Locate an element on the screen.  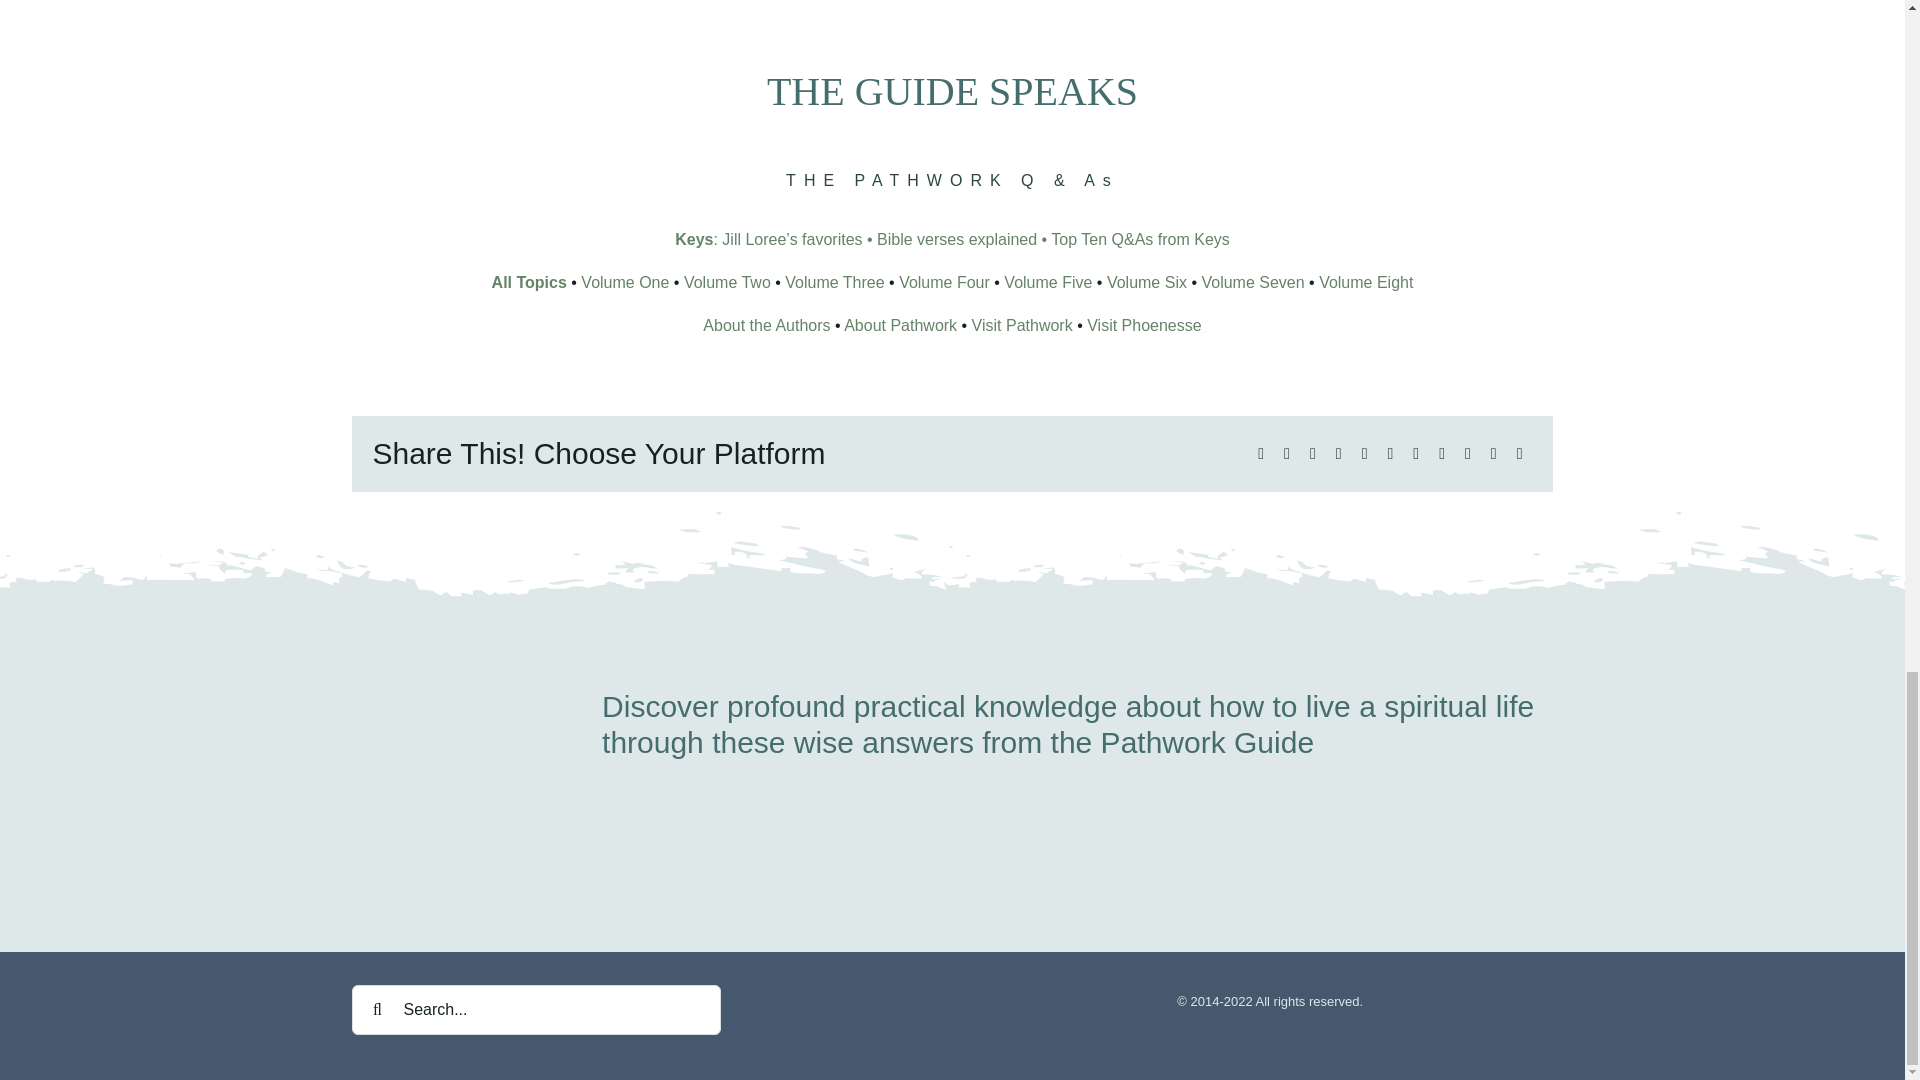
Reddit is located at coordinates (1312, 452).